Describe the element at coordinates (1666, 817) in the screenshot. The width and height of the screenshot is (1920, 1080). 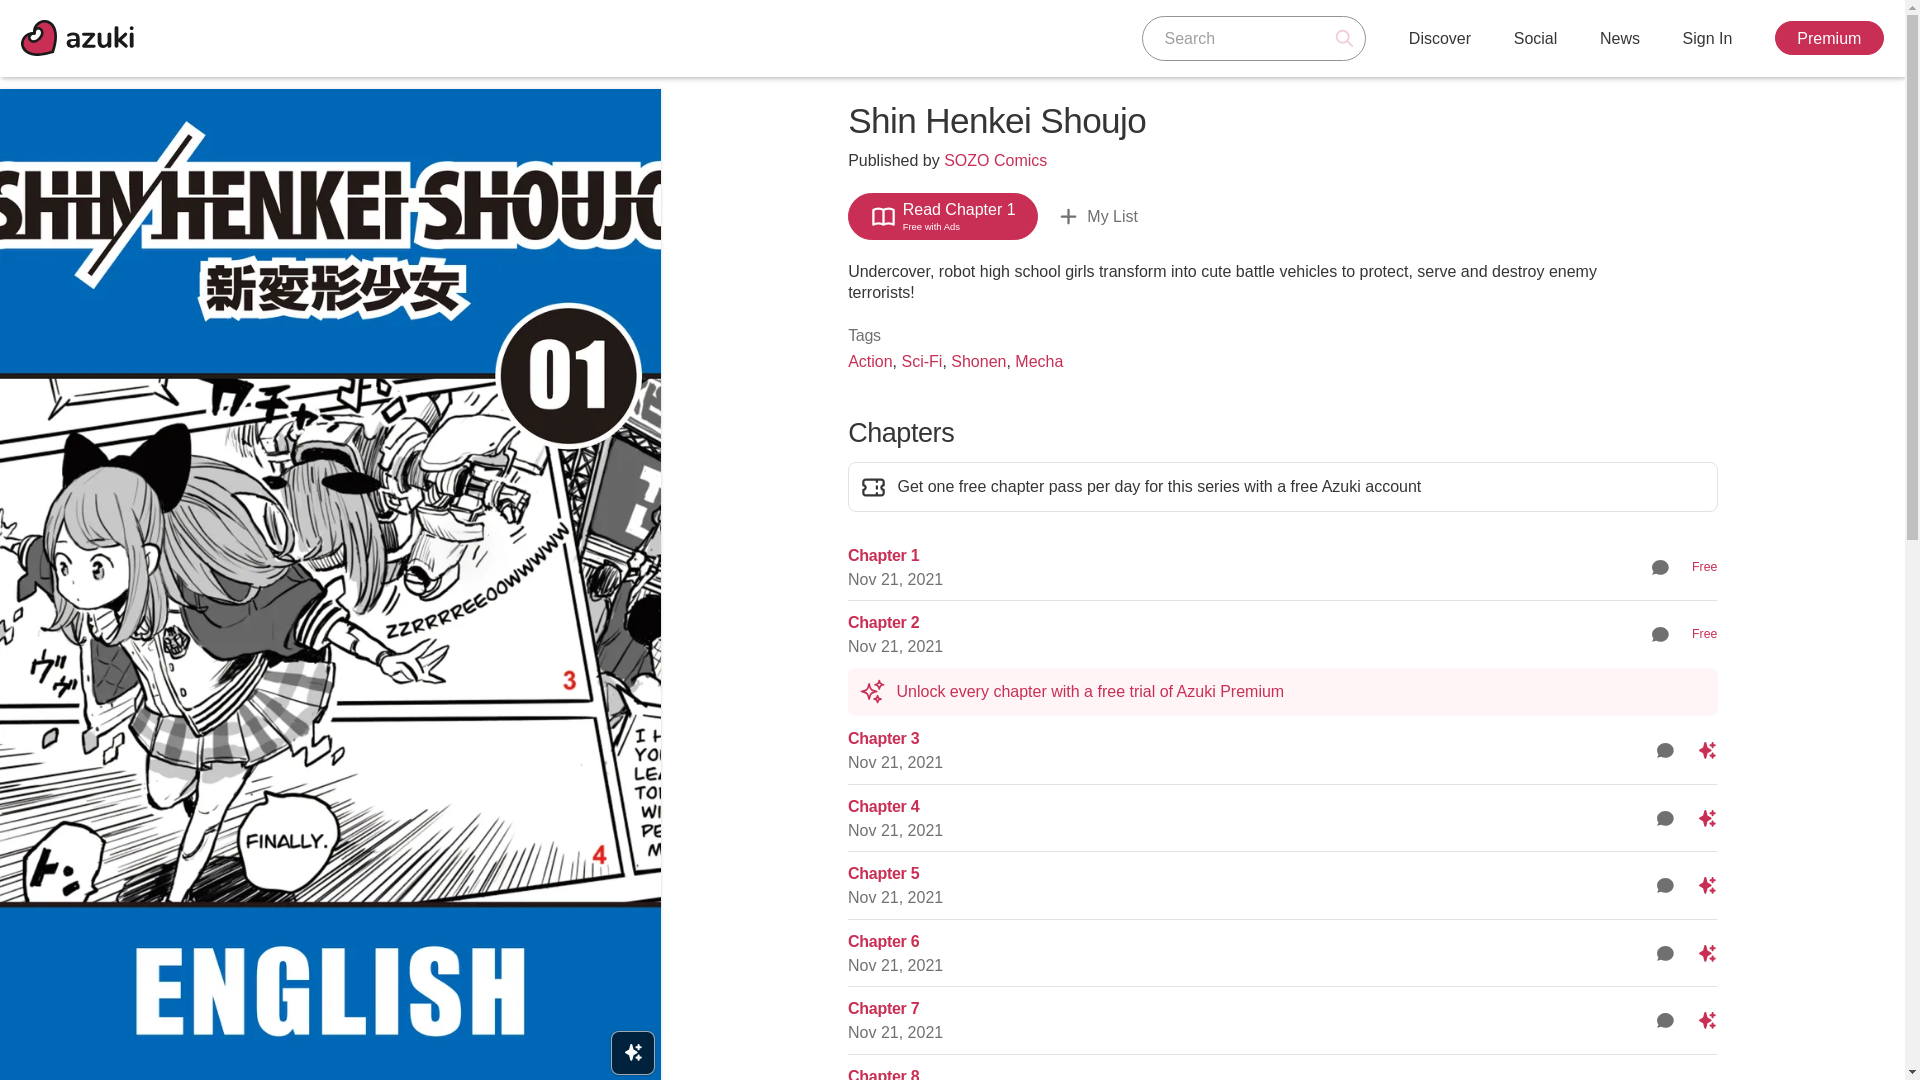
I see `Comments` at that location.